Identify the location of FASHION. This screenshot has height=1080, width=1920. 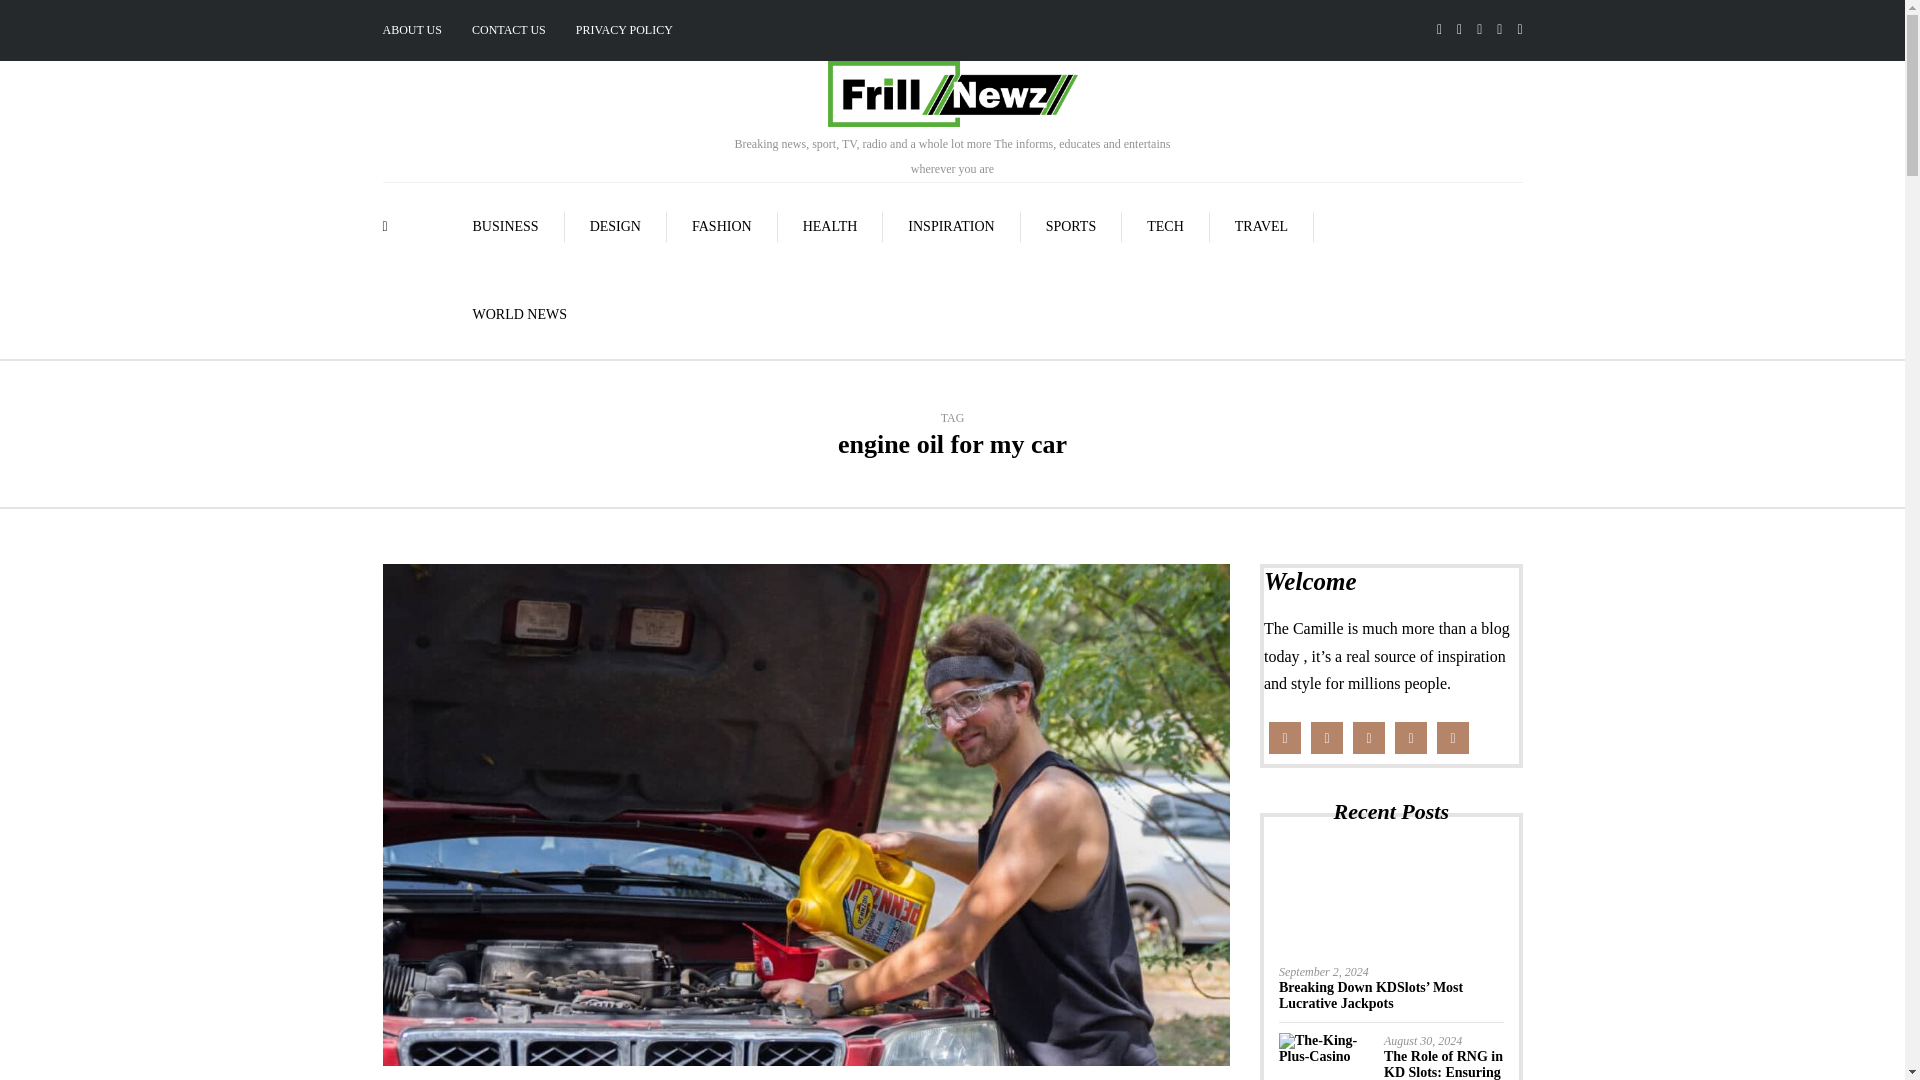
(722, 226).